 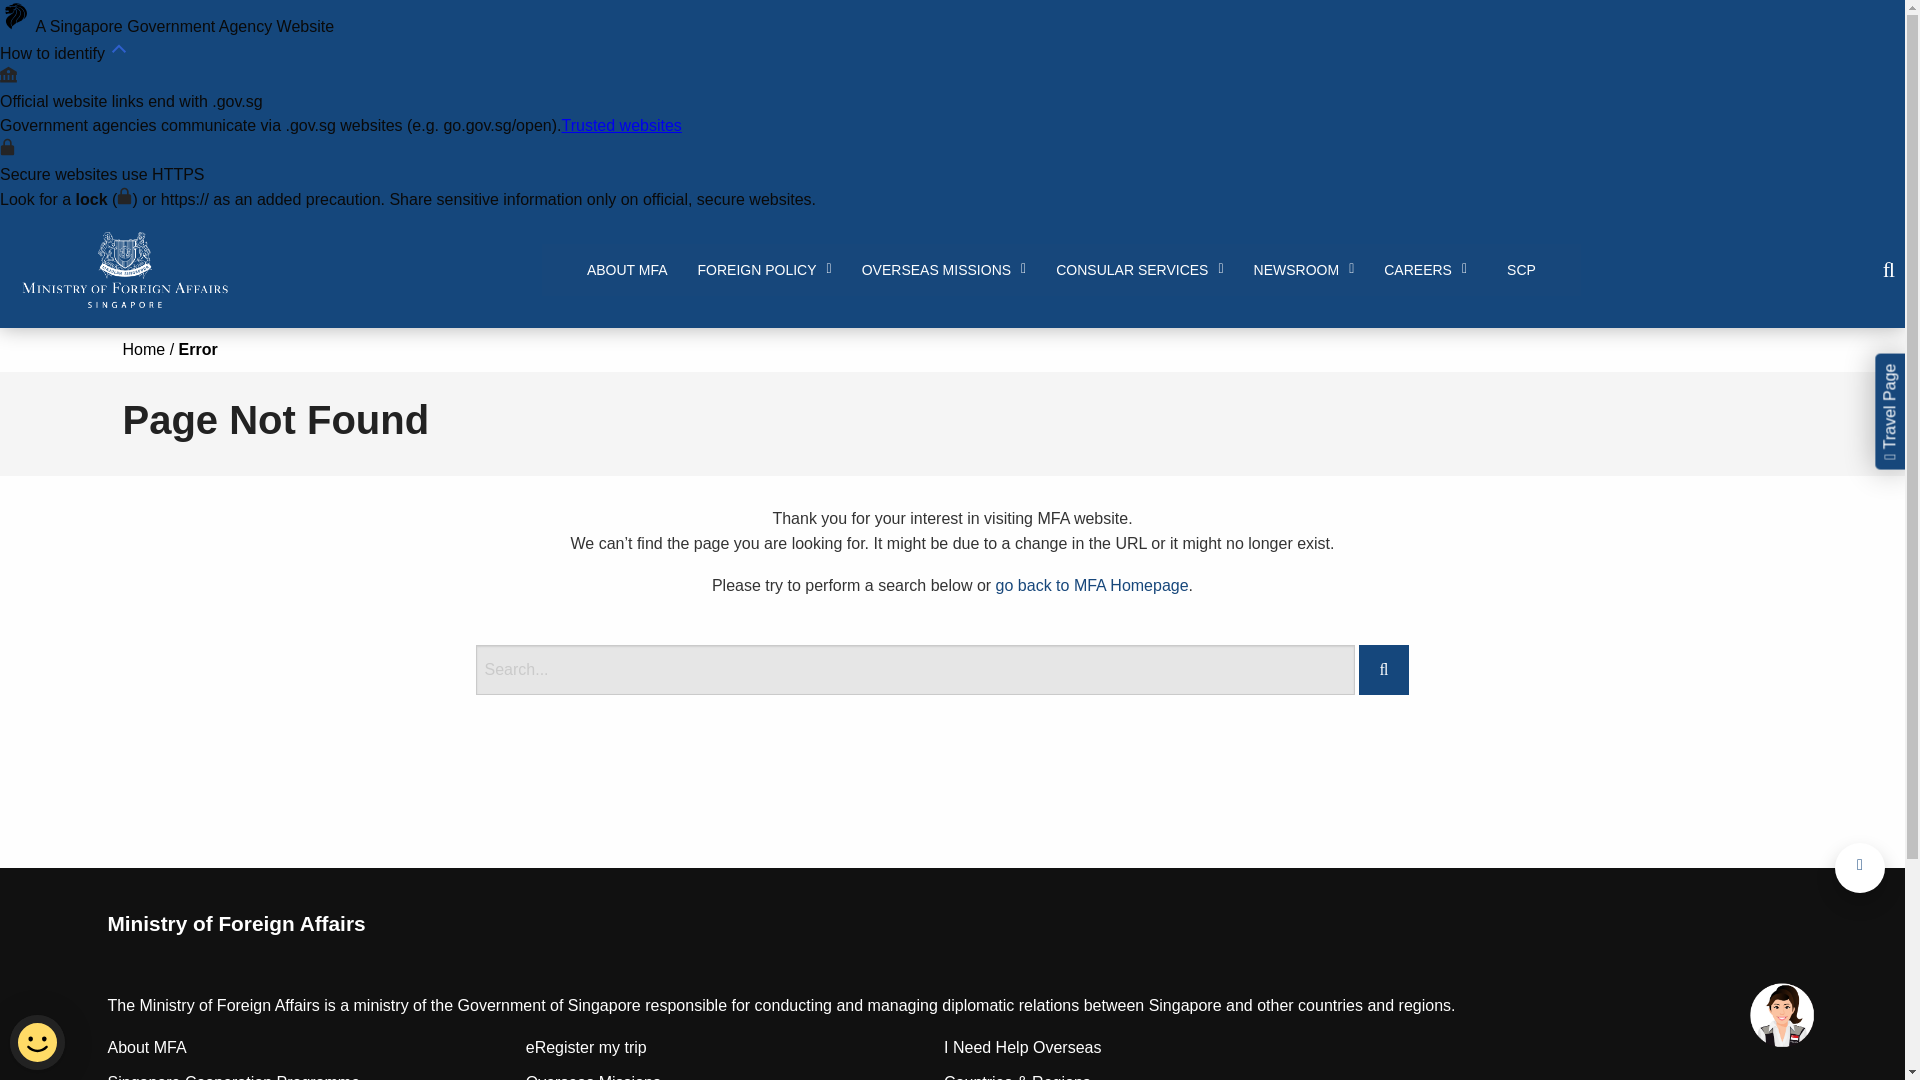 I want to click on FOREIGN POLICY, so click(x=764, y=270).